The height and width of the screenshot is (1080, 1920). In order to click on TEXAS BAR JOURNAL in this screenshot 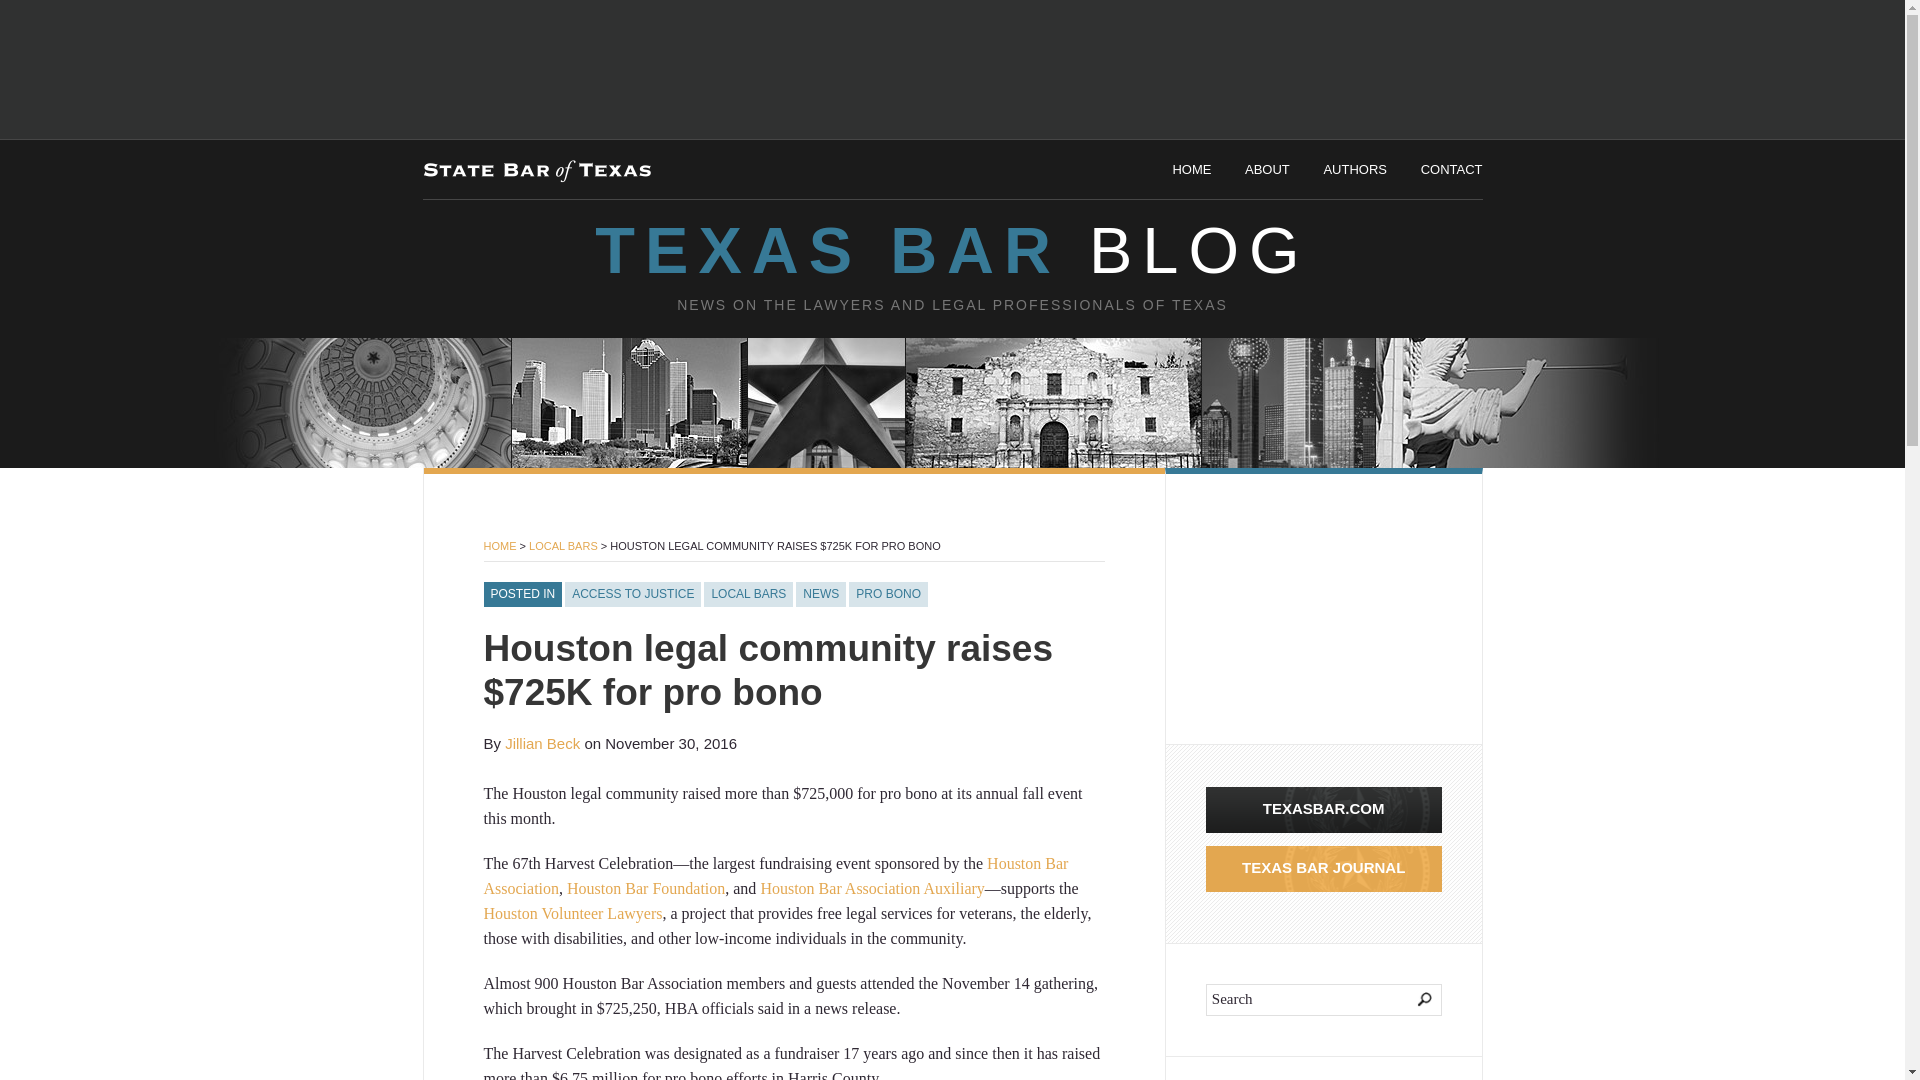, I will do `click(1323, 868)`.